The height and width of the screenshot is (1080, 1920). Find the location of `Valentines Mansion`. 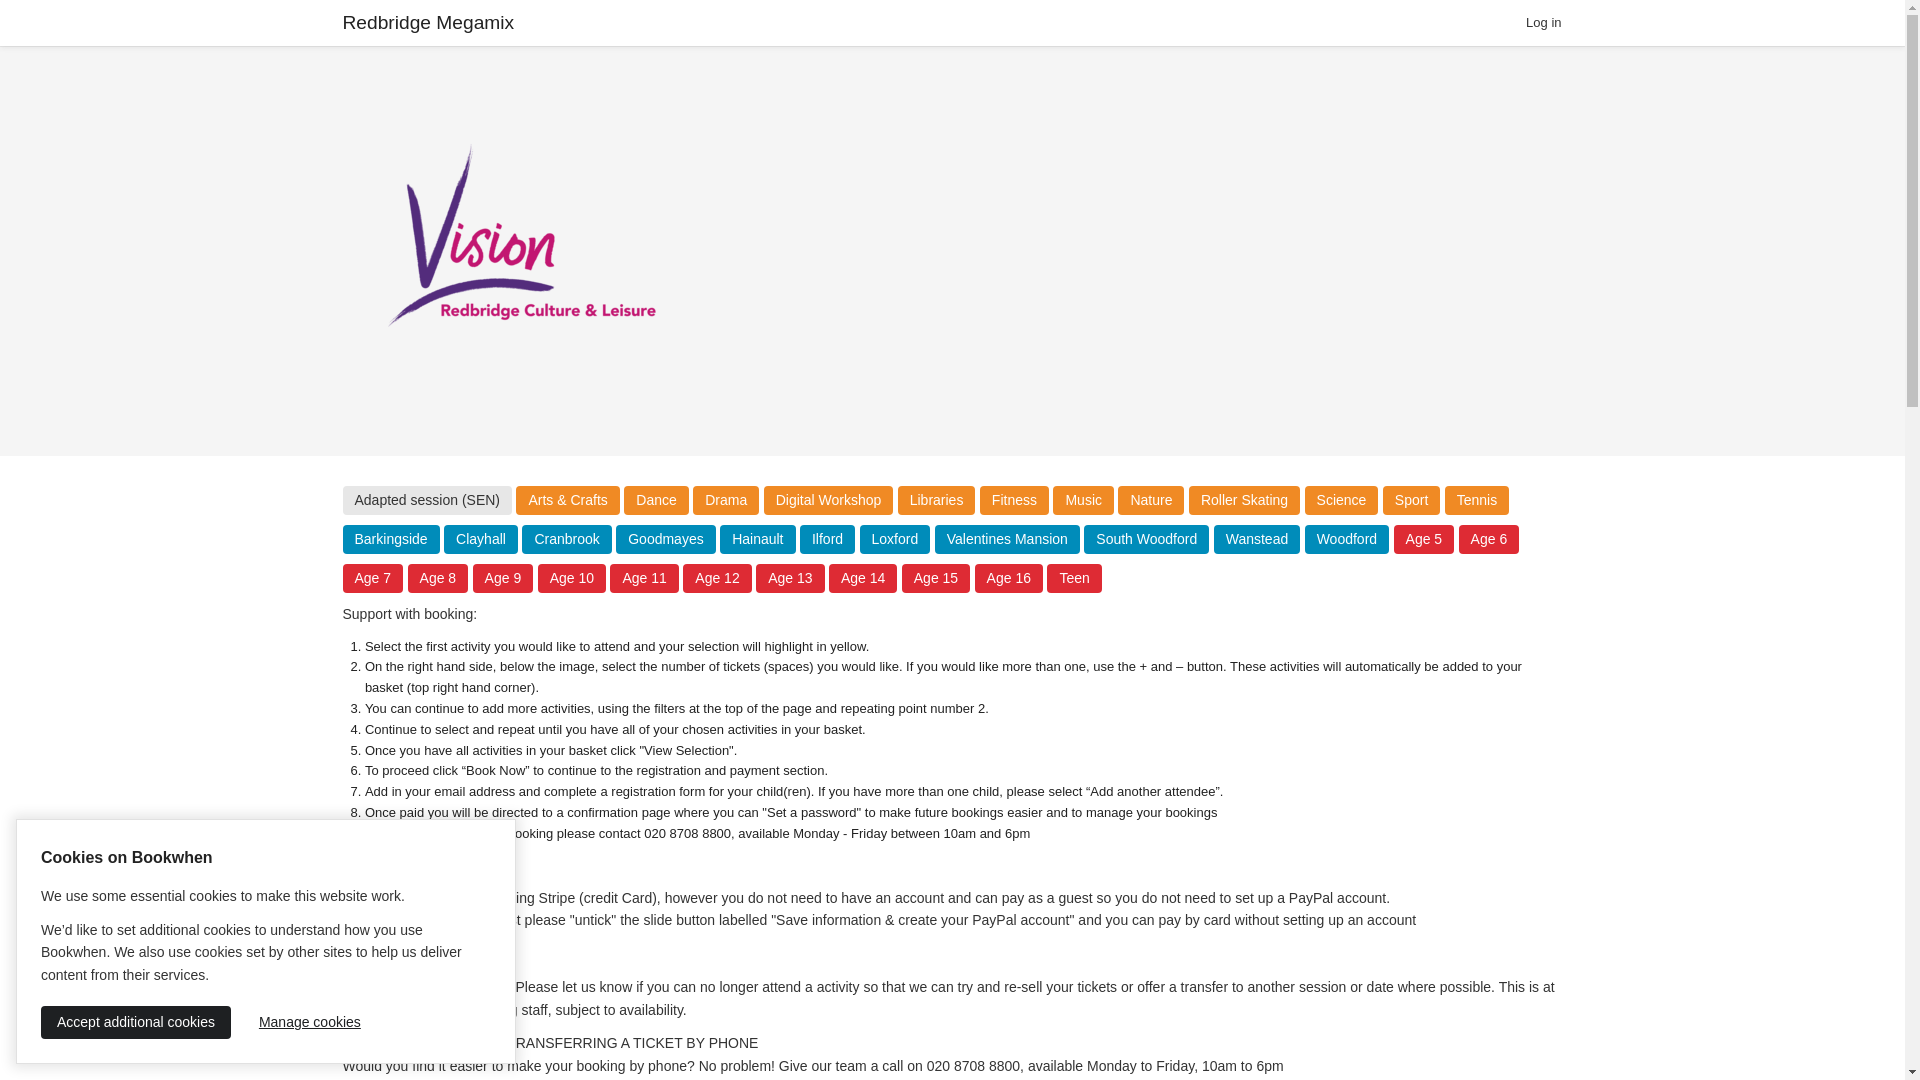

Valentines Mansion is located at coordinates (1007, 539).